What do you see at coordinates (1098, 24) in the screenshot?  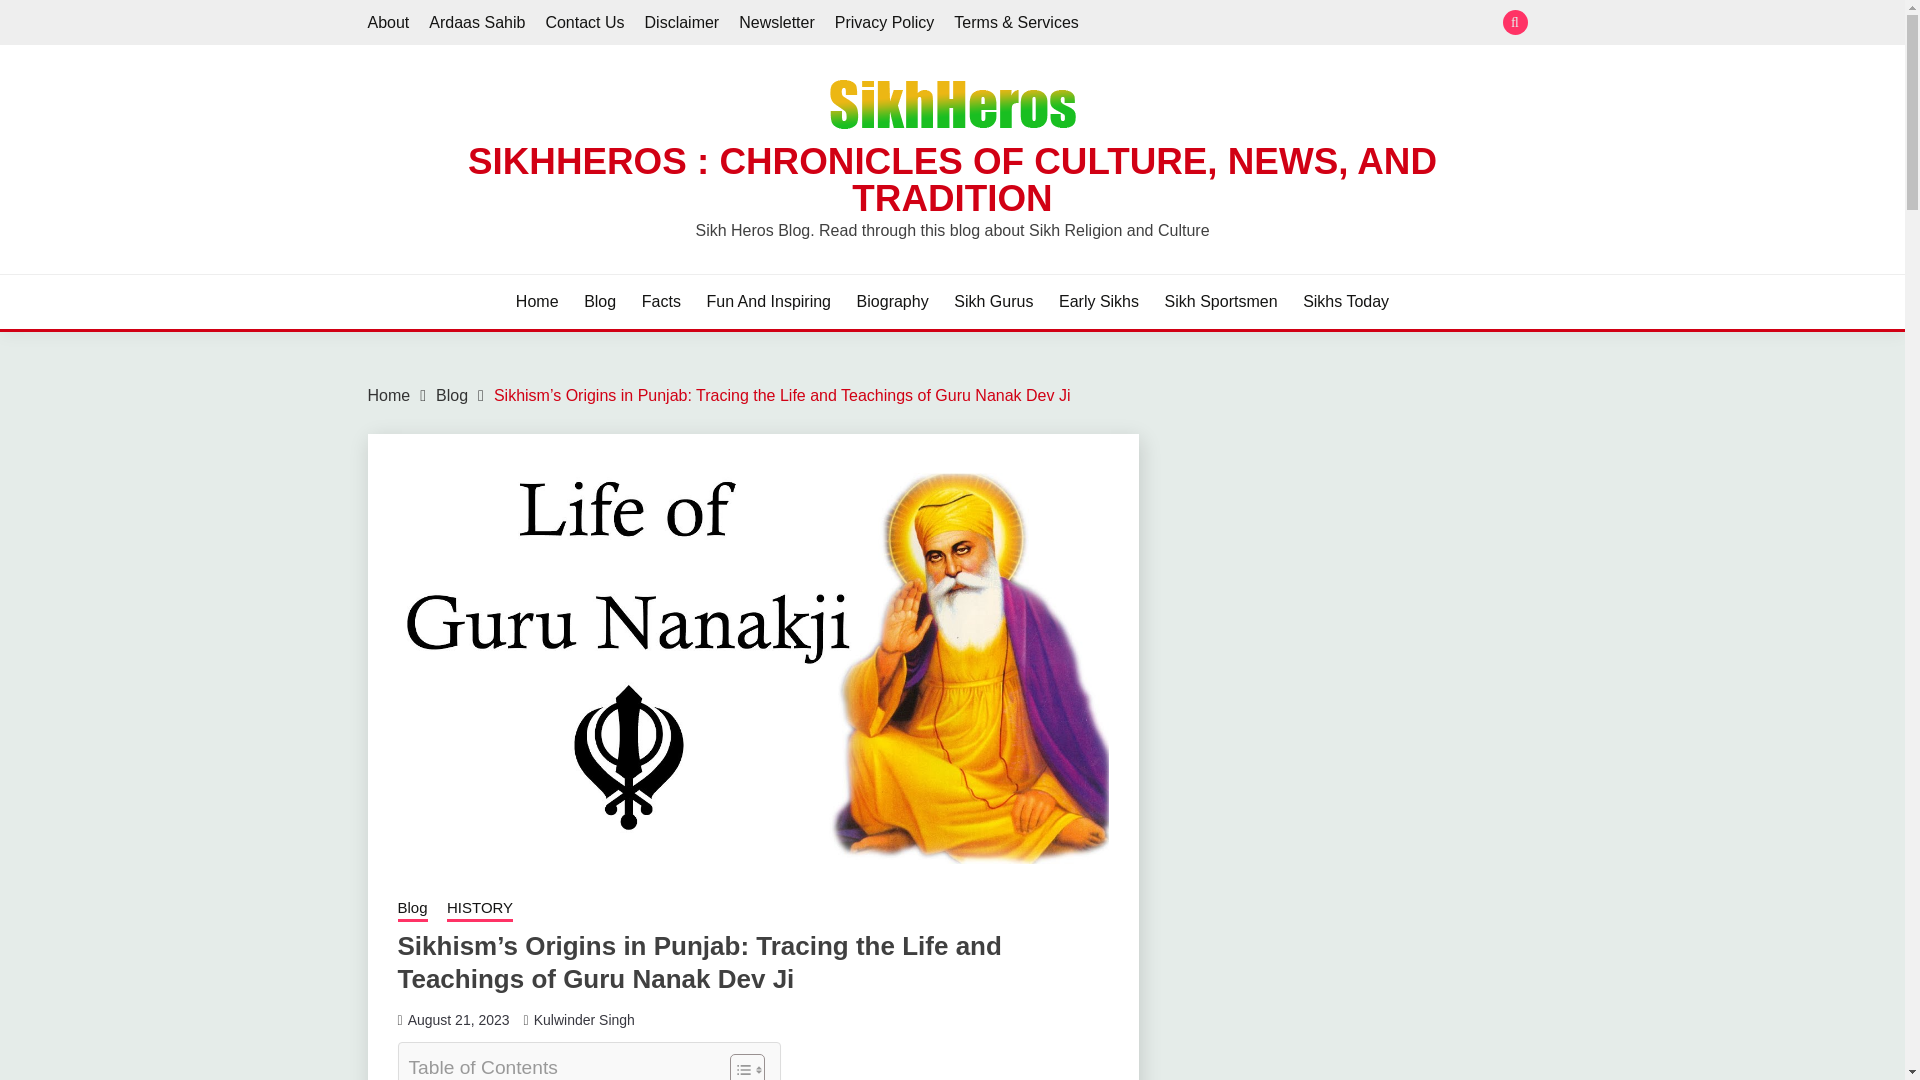 I see `Search` at bounding box center [1098, 24].